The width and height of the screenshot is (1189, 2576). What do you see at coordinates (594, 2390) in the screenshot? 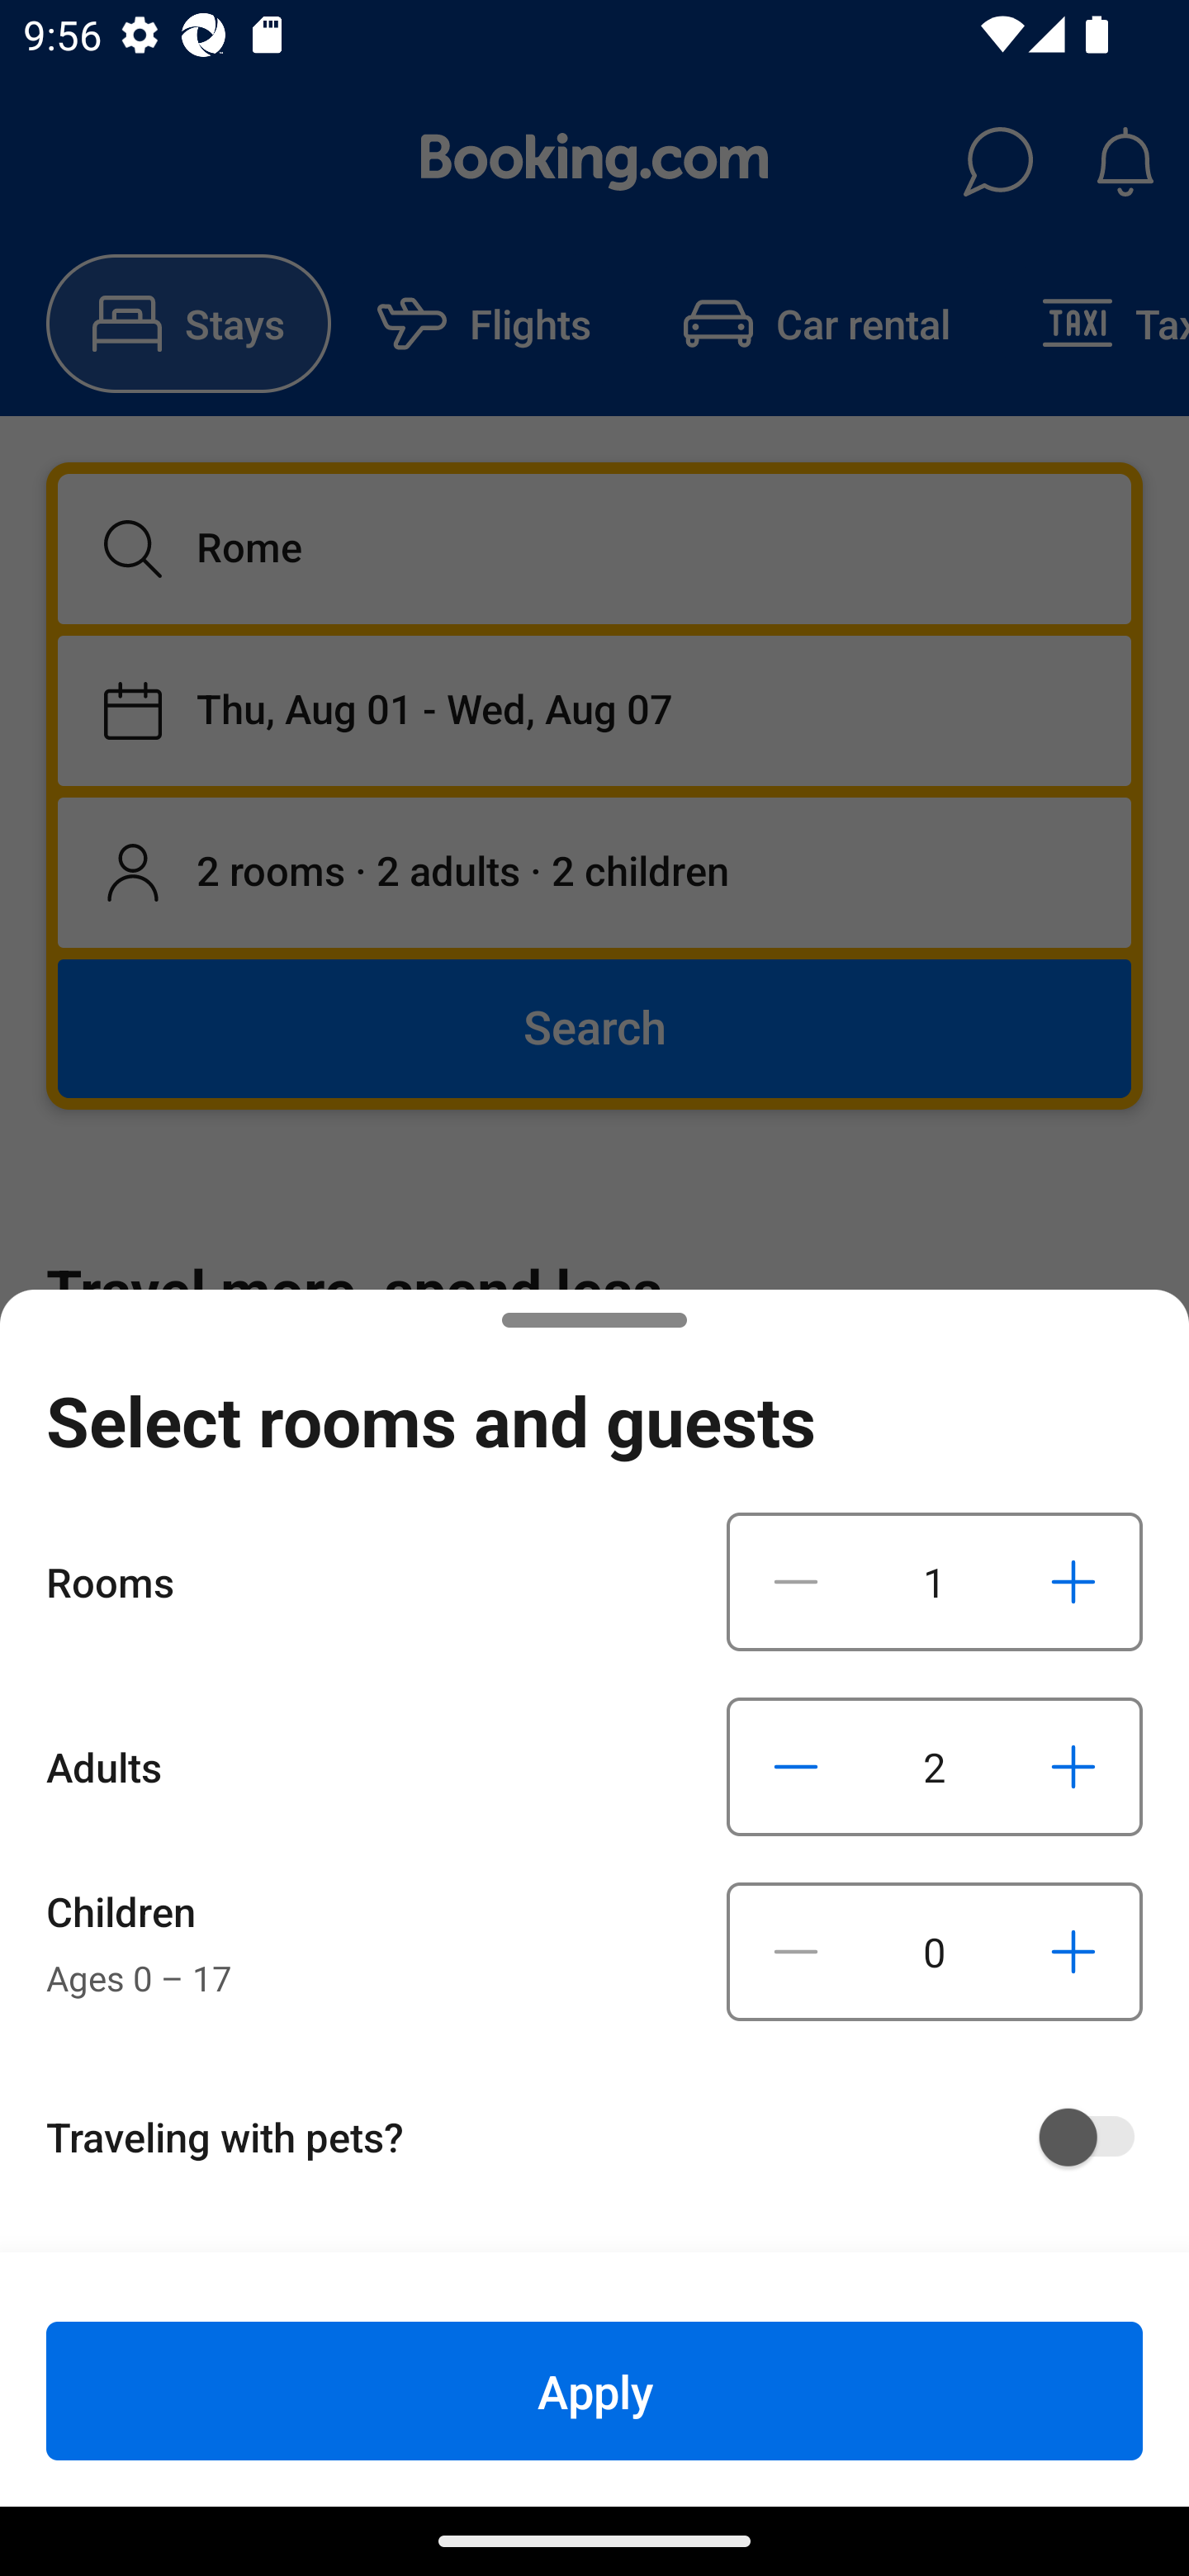
I see `Apply` at bounding box center [594, 2390].